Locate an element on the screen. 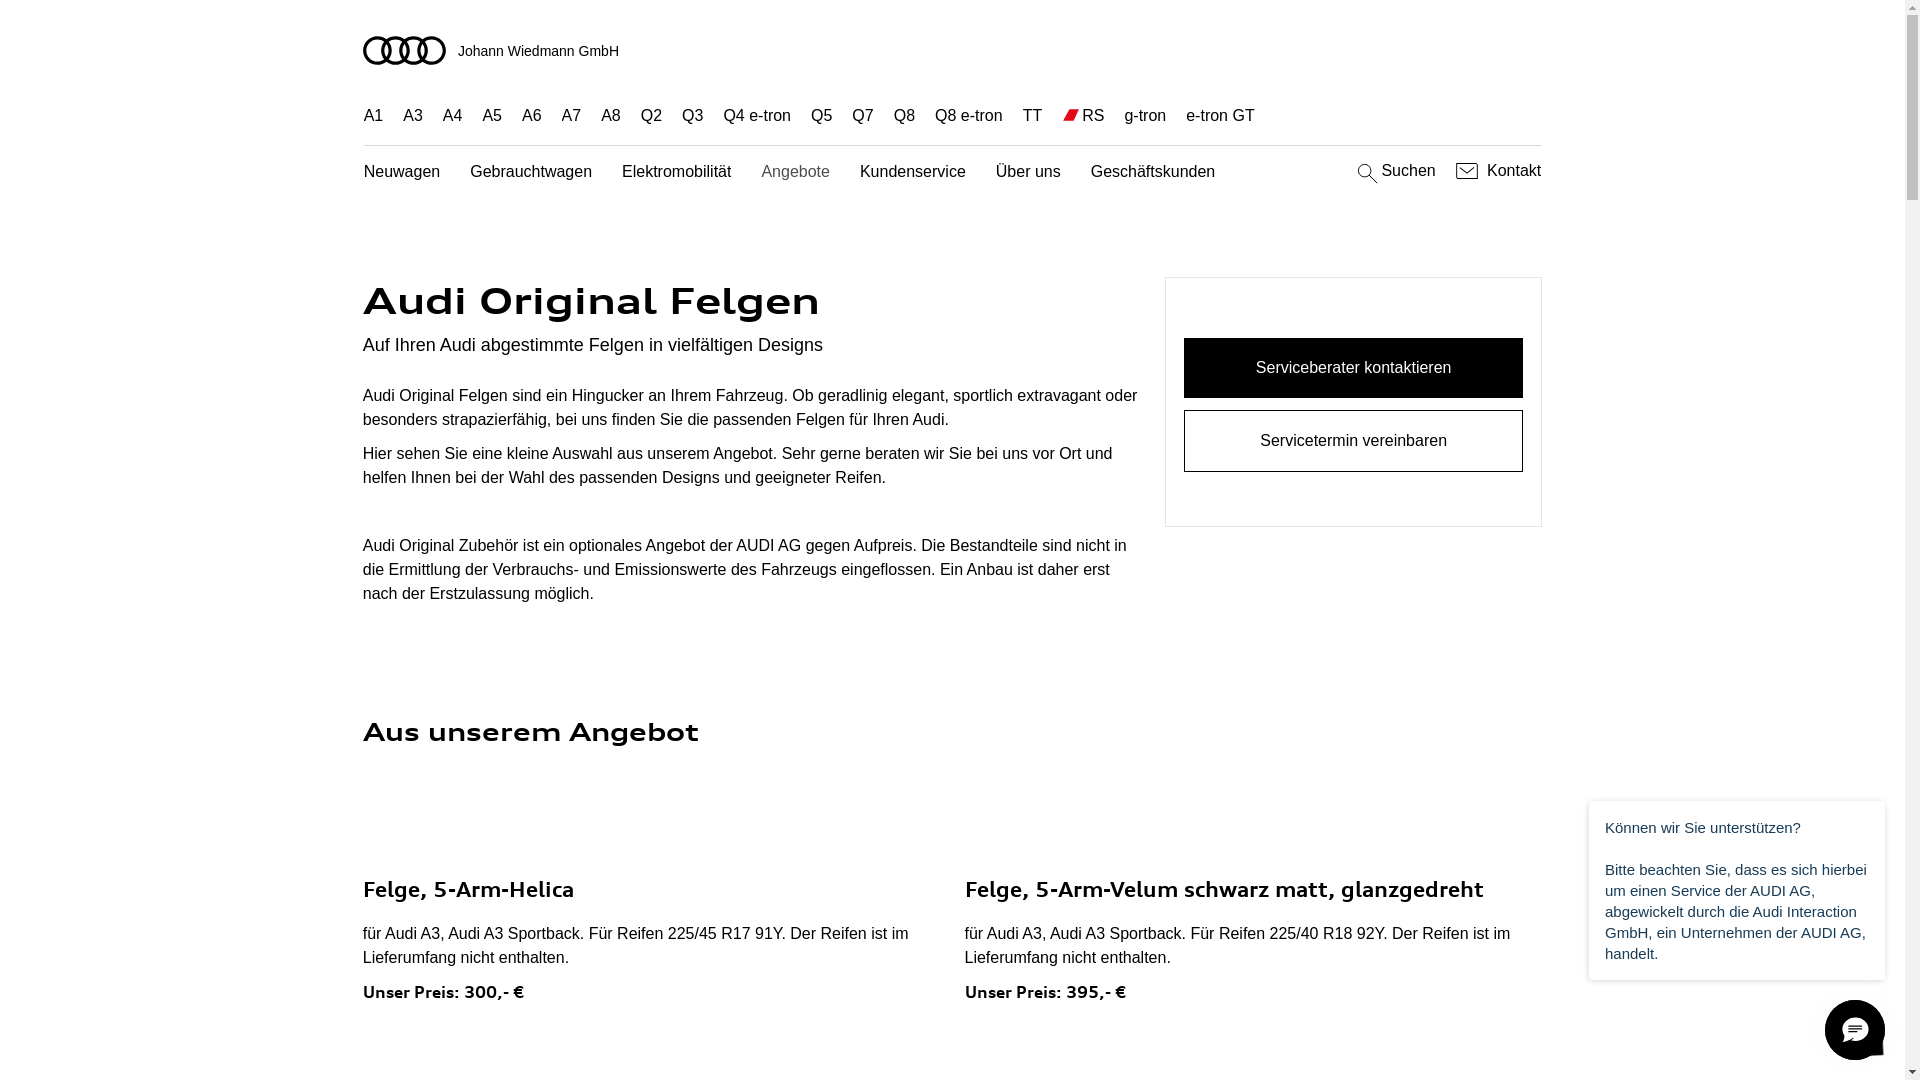 The height and width of the screenshot is (1080, 1920). Kontakt is located at coordinates (1496, 172).